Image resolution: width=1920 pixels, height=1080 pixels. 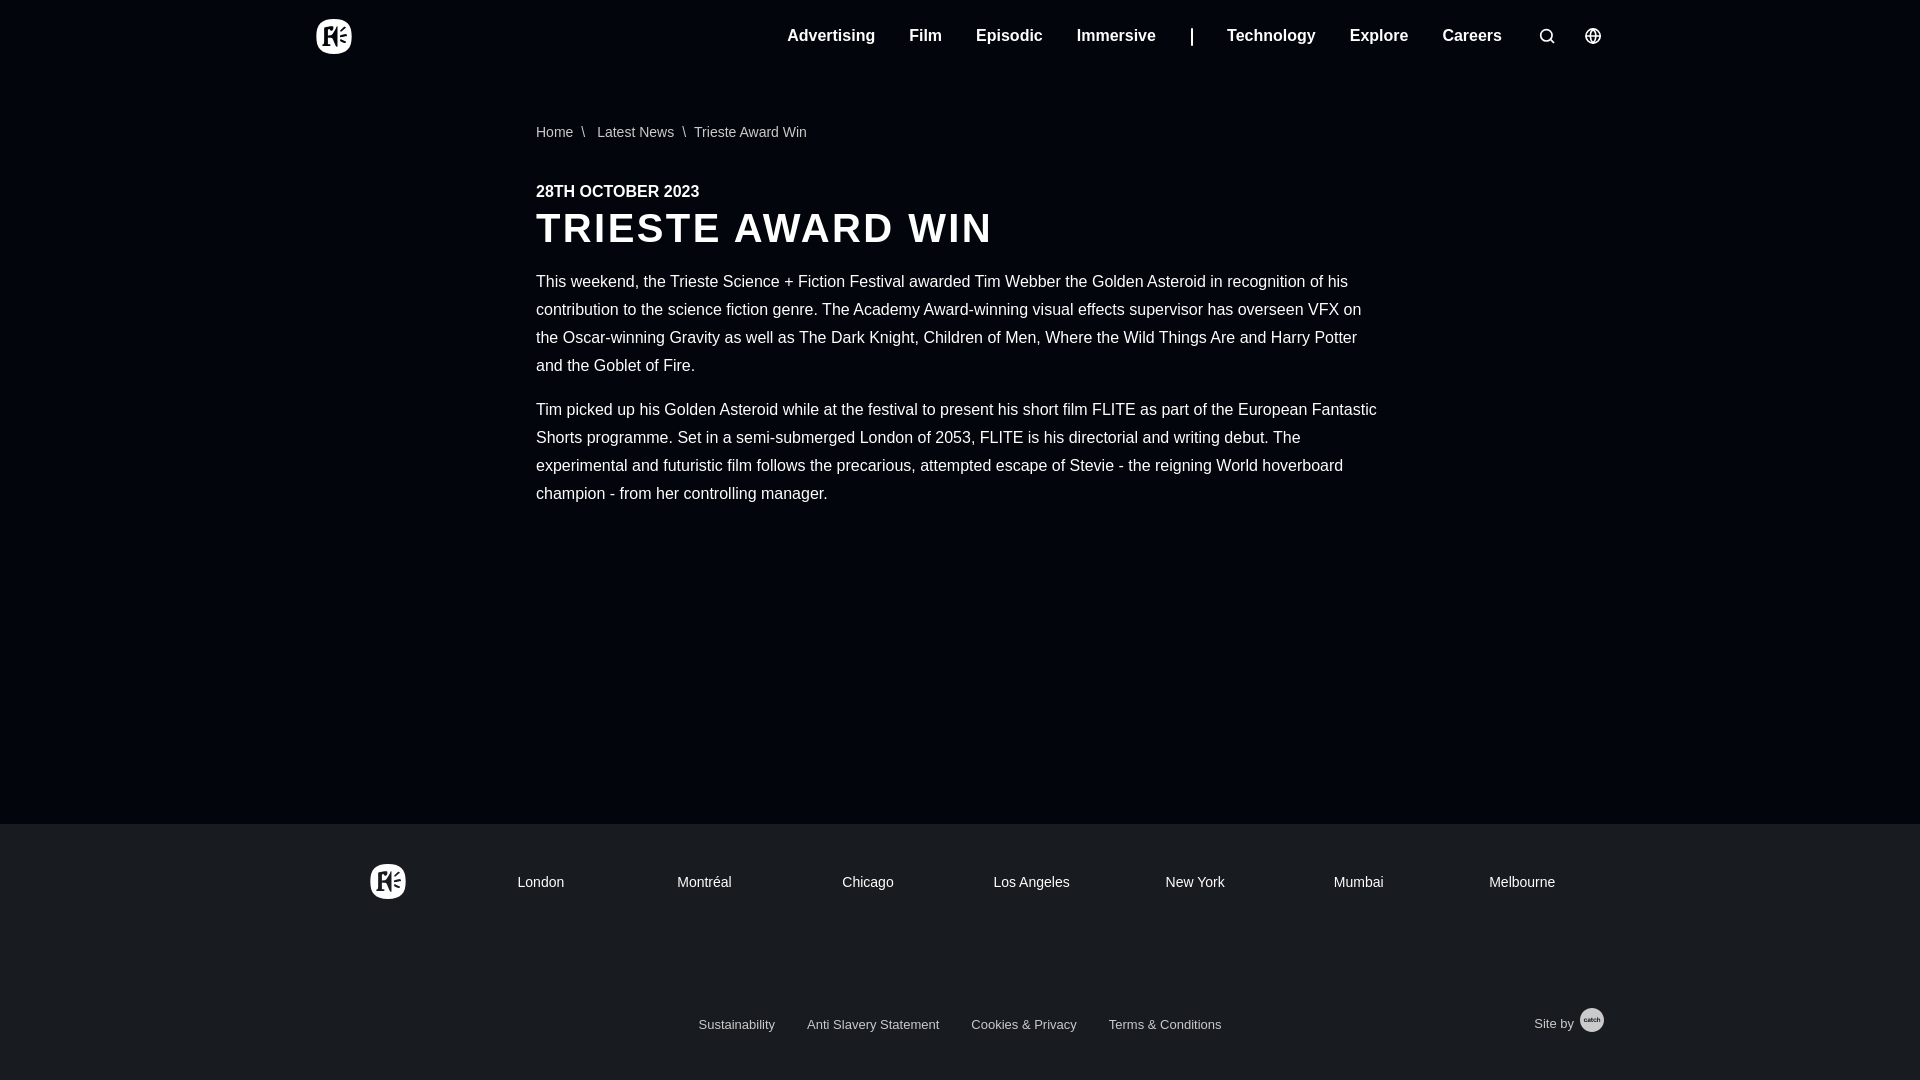 What do you see at coordinates (925, 35) in the screenshot?
I see `Film` at bounding box center [925, 35].